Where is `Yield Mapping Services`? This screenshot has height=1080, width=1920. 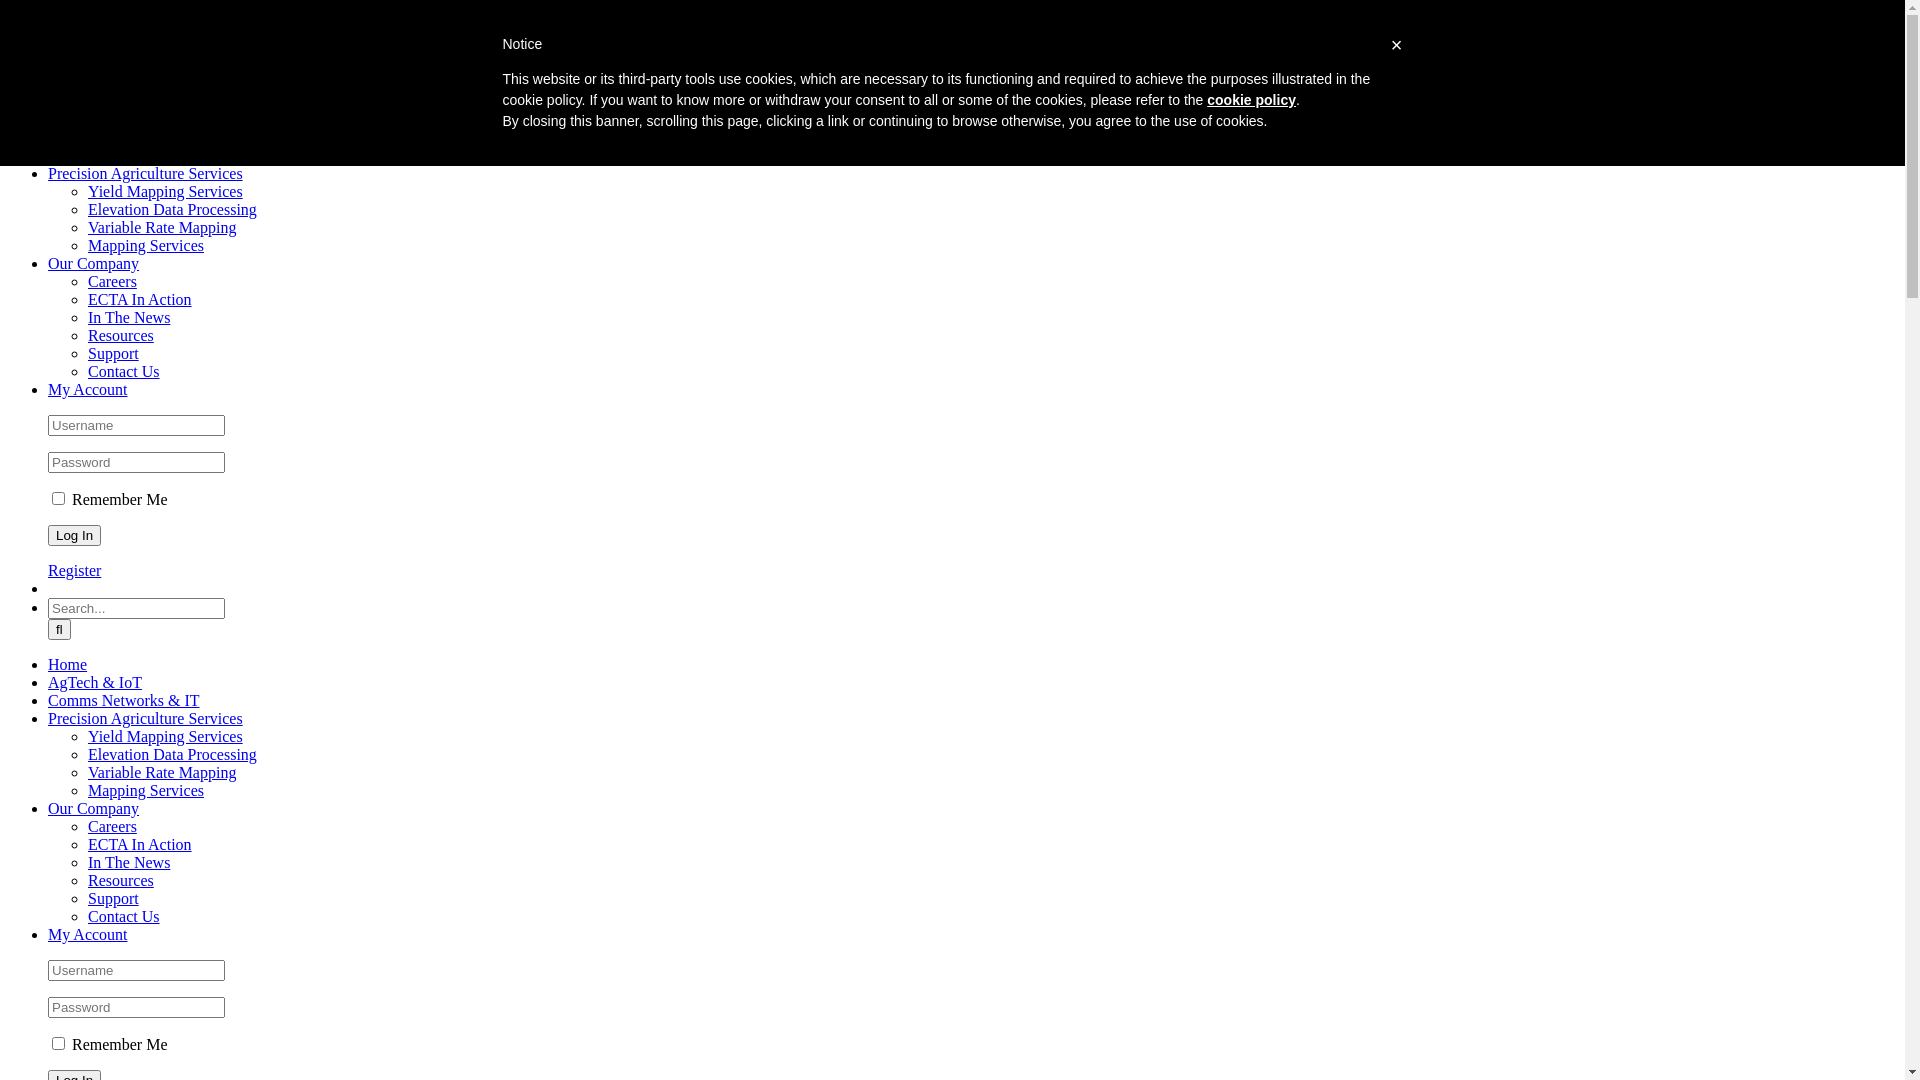 Yield Mapping Services is located at coordinates (166, 192).